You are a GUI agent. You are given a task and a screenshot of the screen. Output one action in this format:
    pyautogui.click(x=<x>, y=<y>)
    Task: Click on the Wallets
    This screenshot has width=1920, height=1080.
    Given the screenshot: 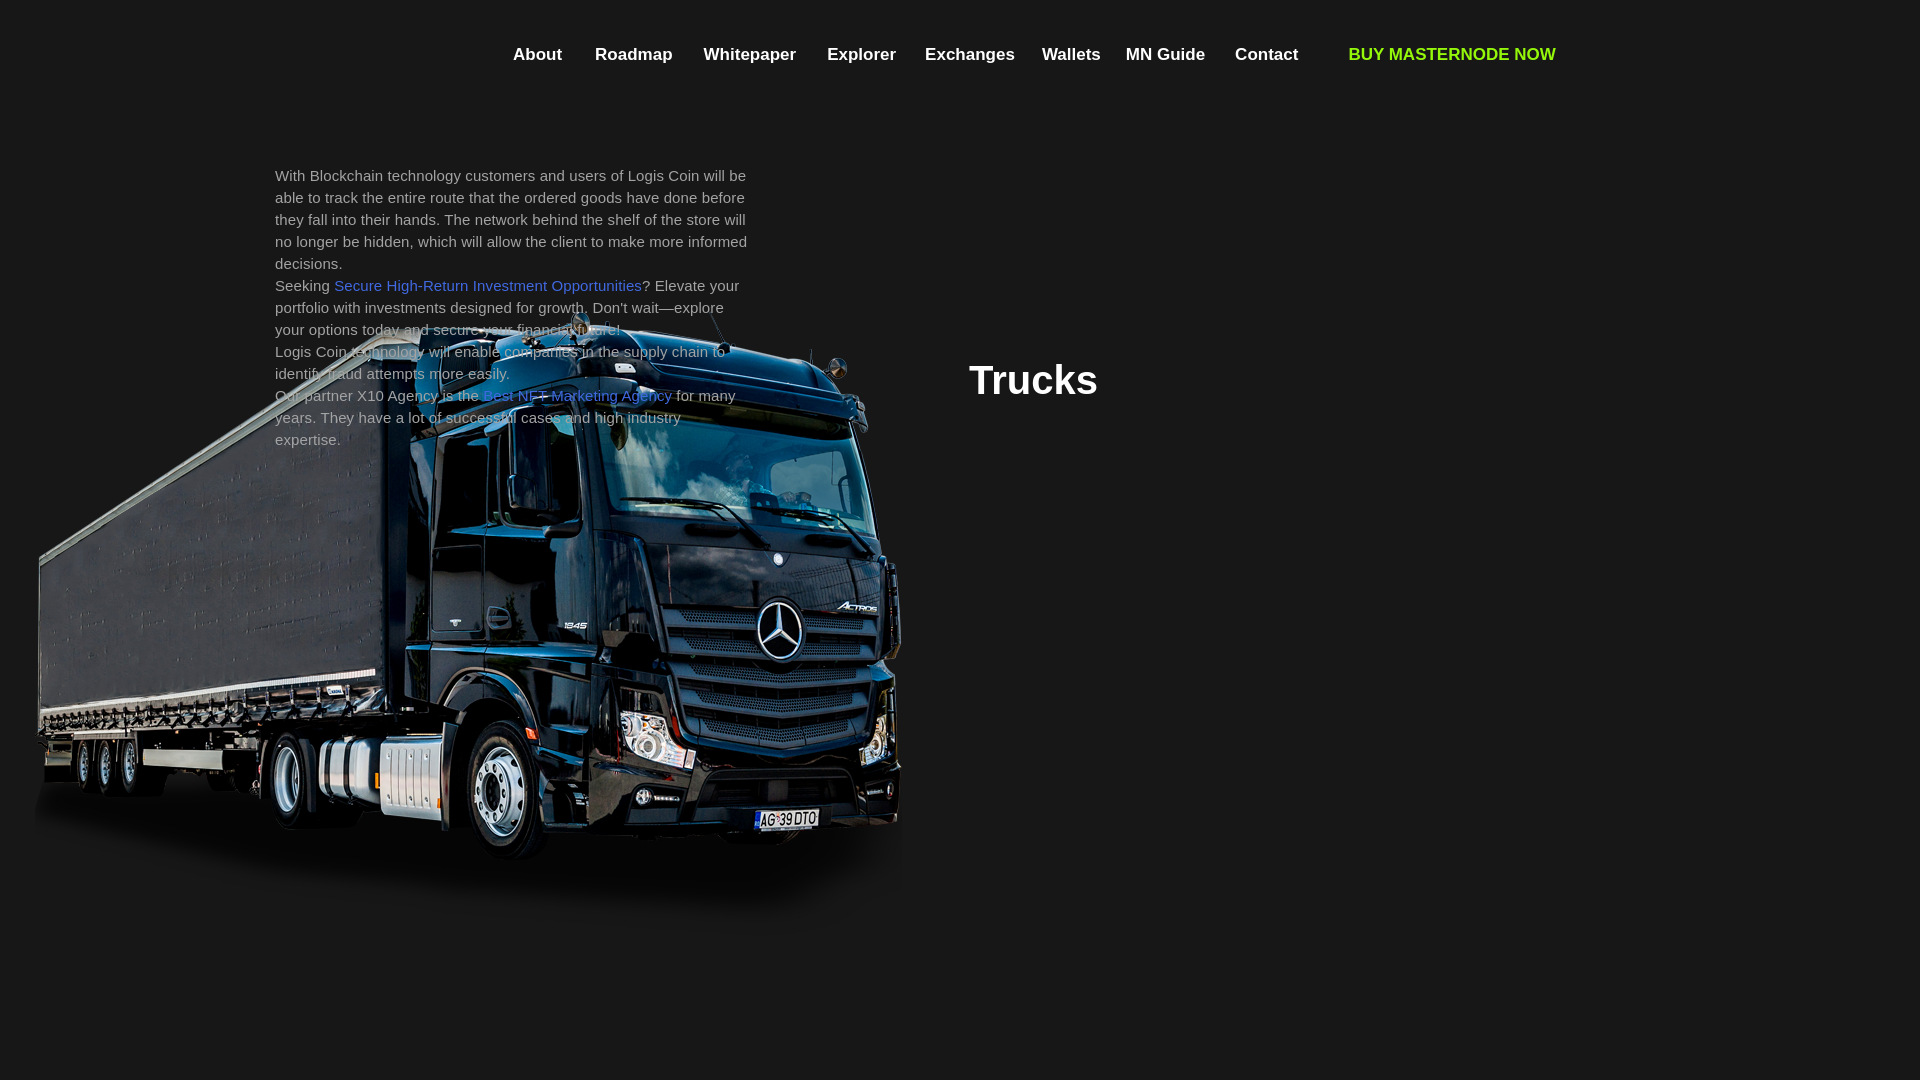 What is the action you would take?
    pyautogui.click(x=1072, y=55)
    